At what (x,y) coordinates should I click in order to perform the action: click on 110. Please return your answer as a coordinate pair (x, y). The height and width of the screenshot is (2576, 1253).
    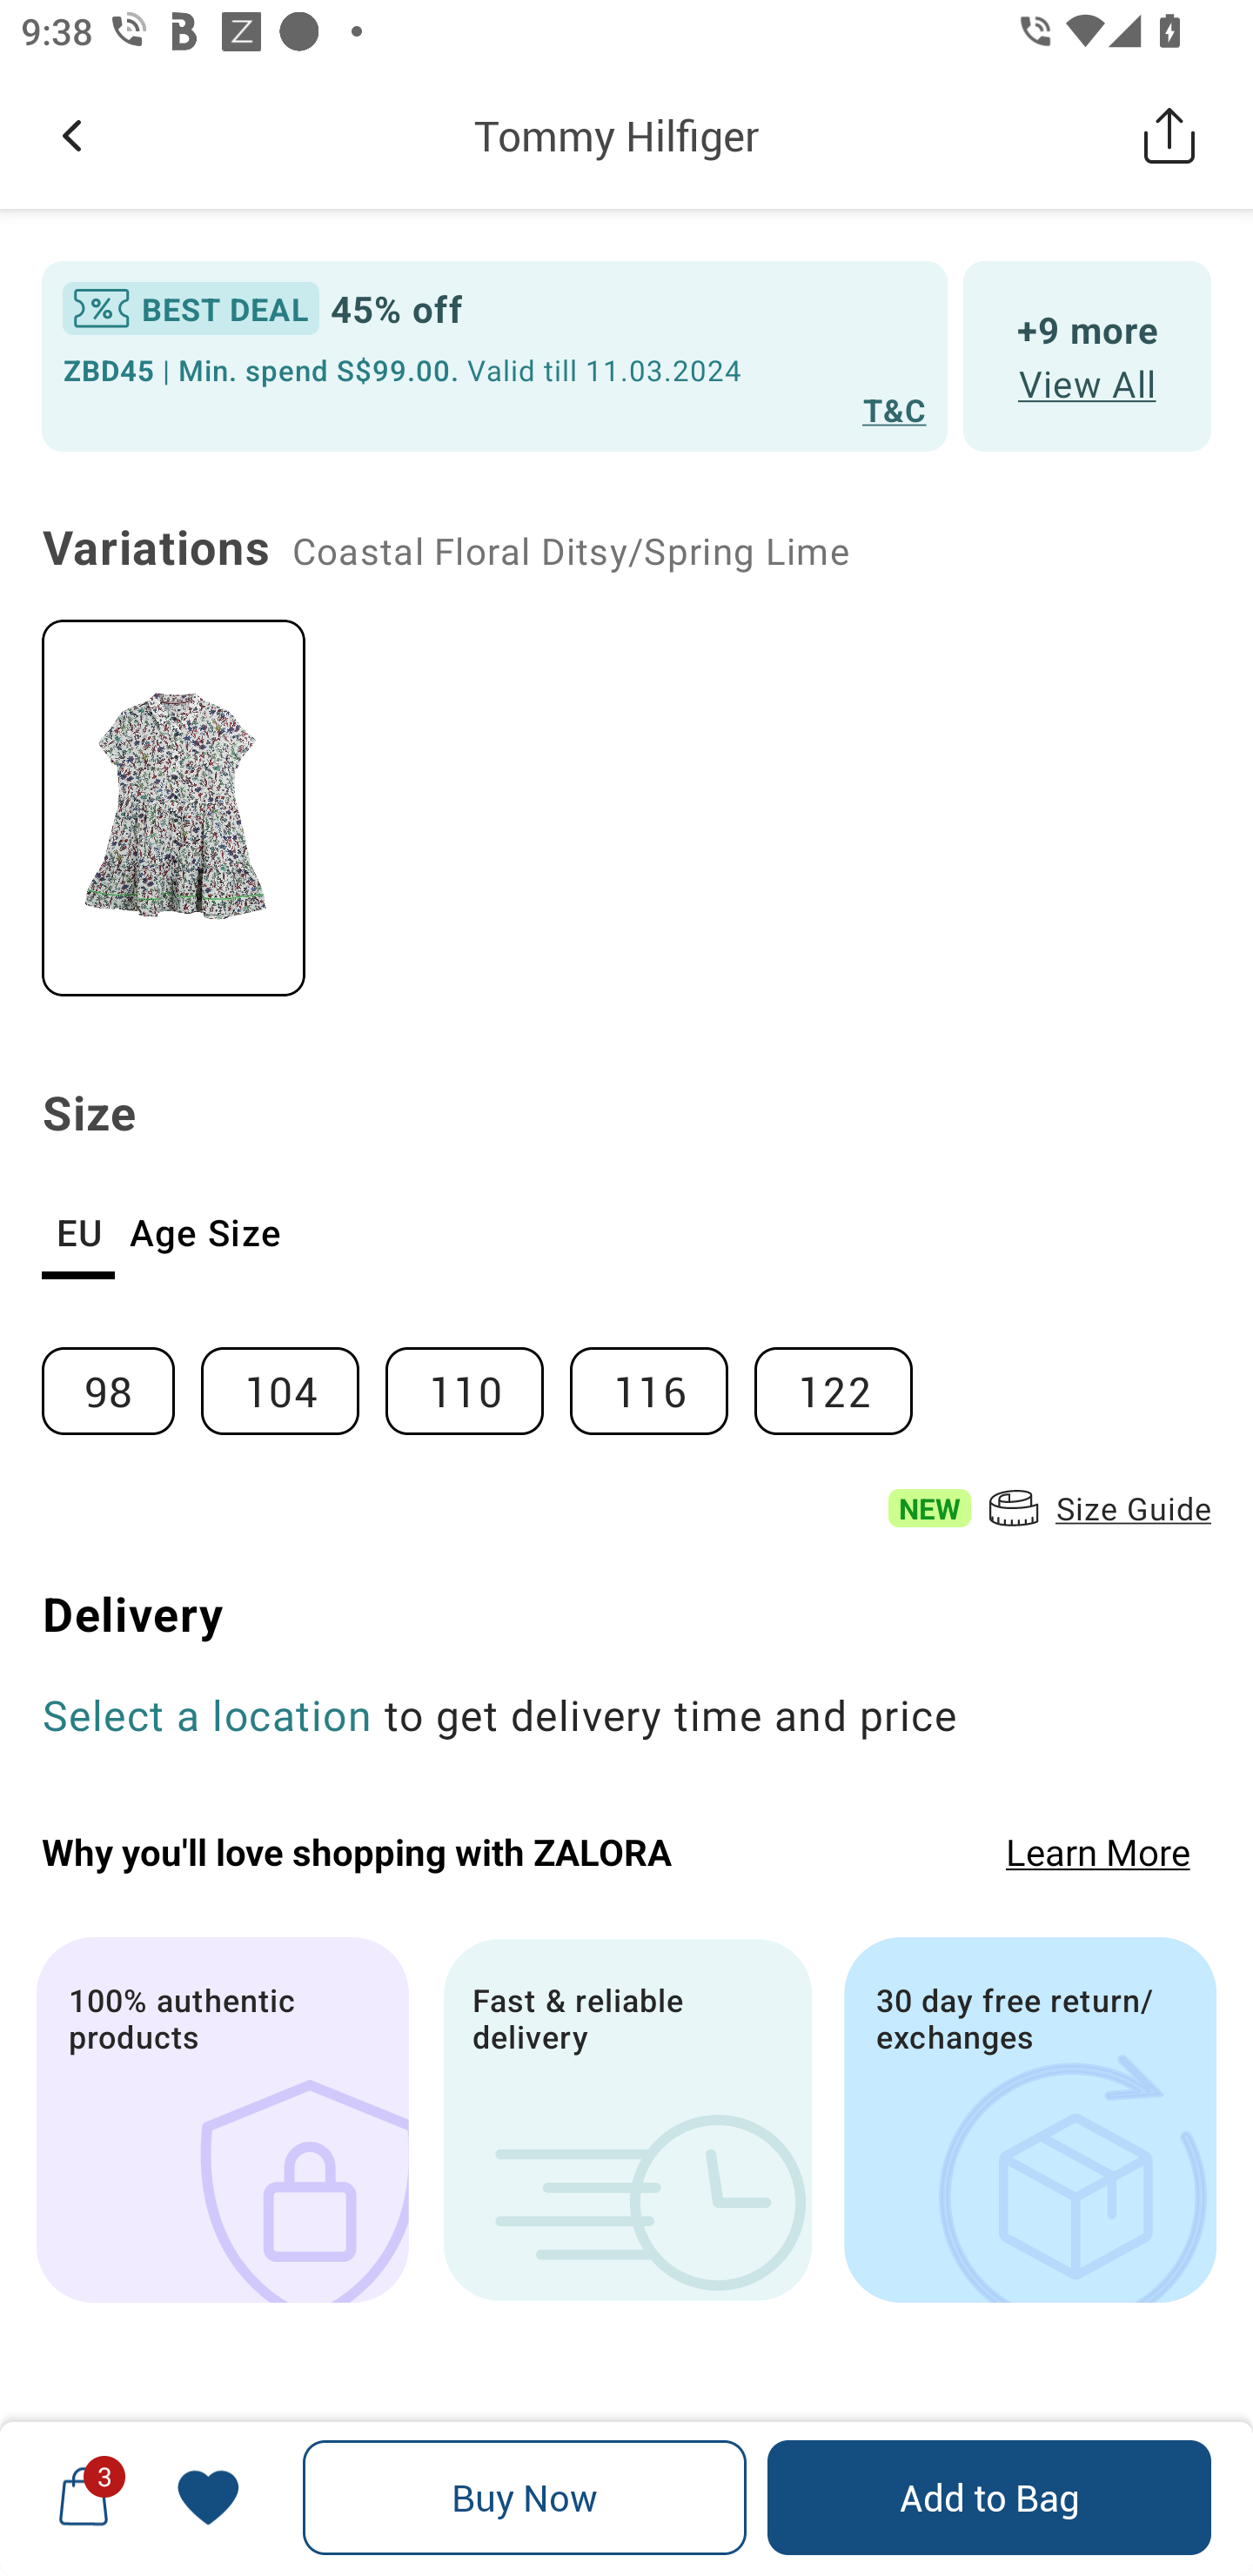
    Looking at the image, I should click on (478, 1379).